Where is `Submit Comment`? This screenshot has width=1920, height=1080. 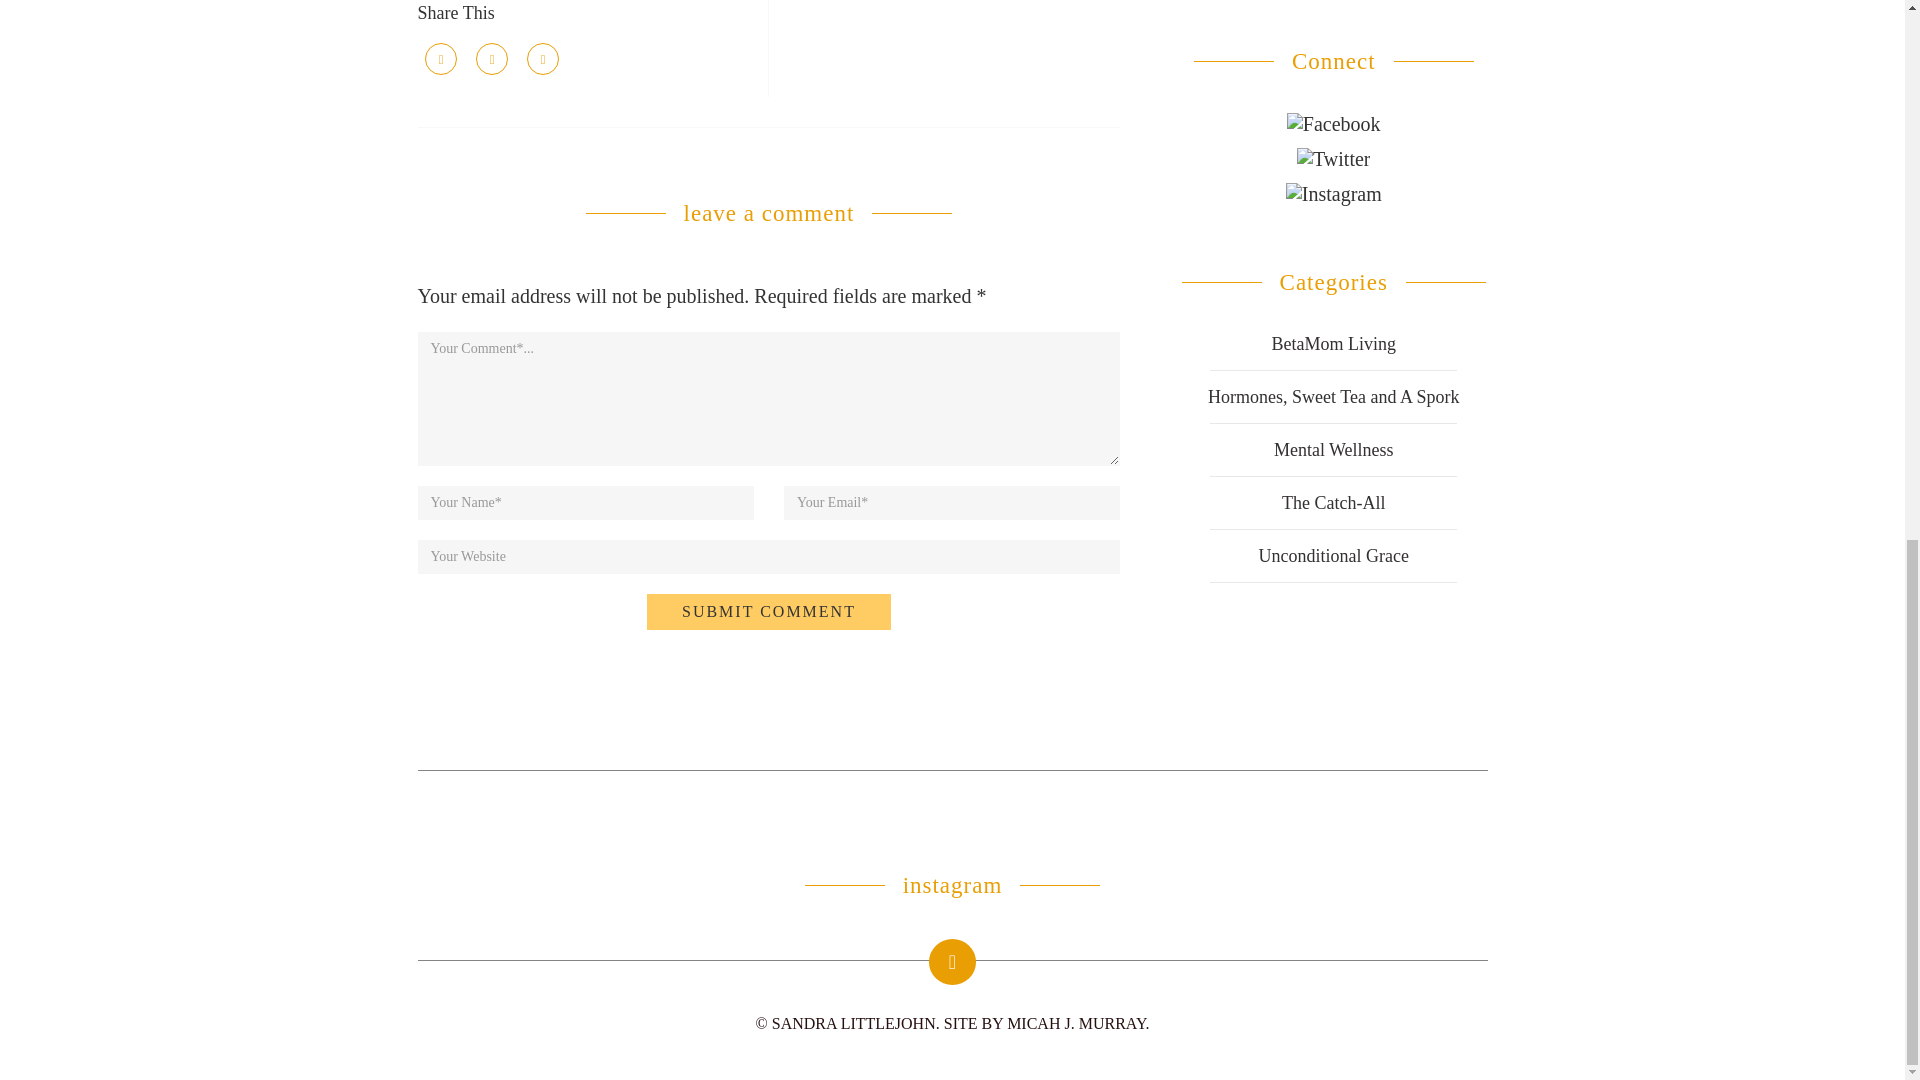
Submit Comment is located at coordinates (768, 612).